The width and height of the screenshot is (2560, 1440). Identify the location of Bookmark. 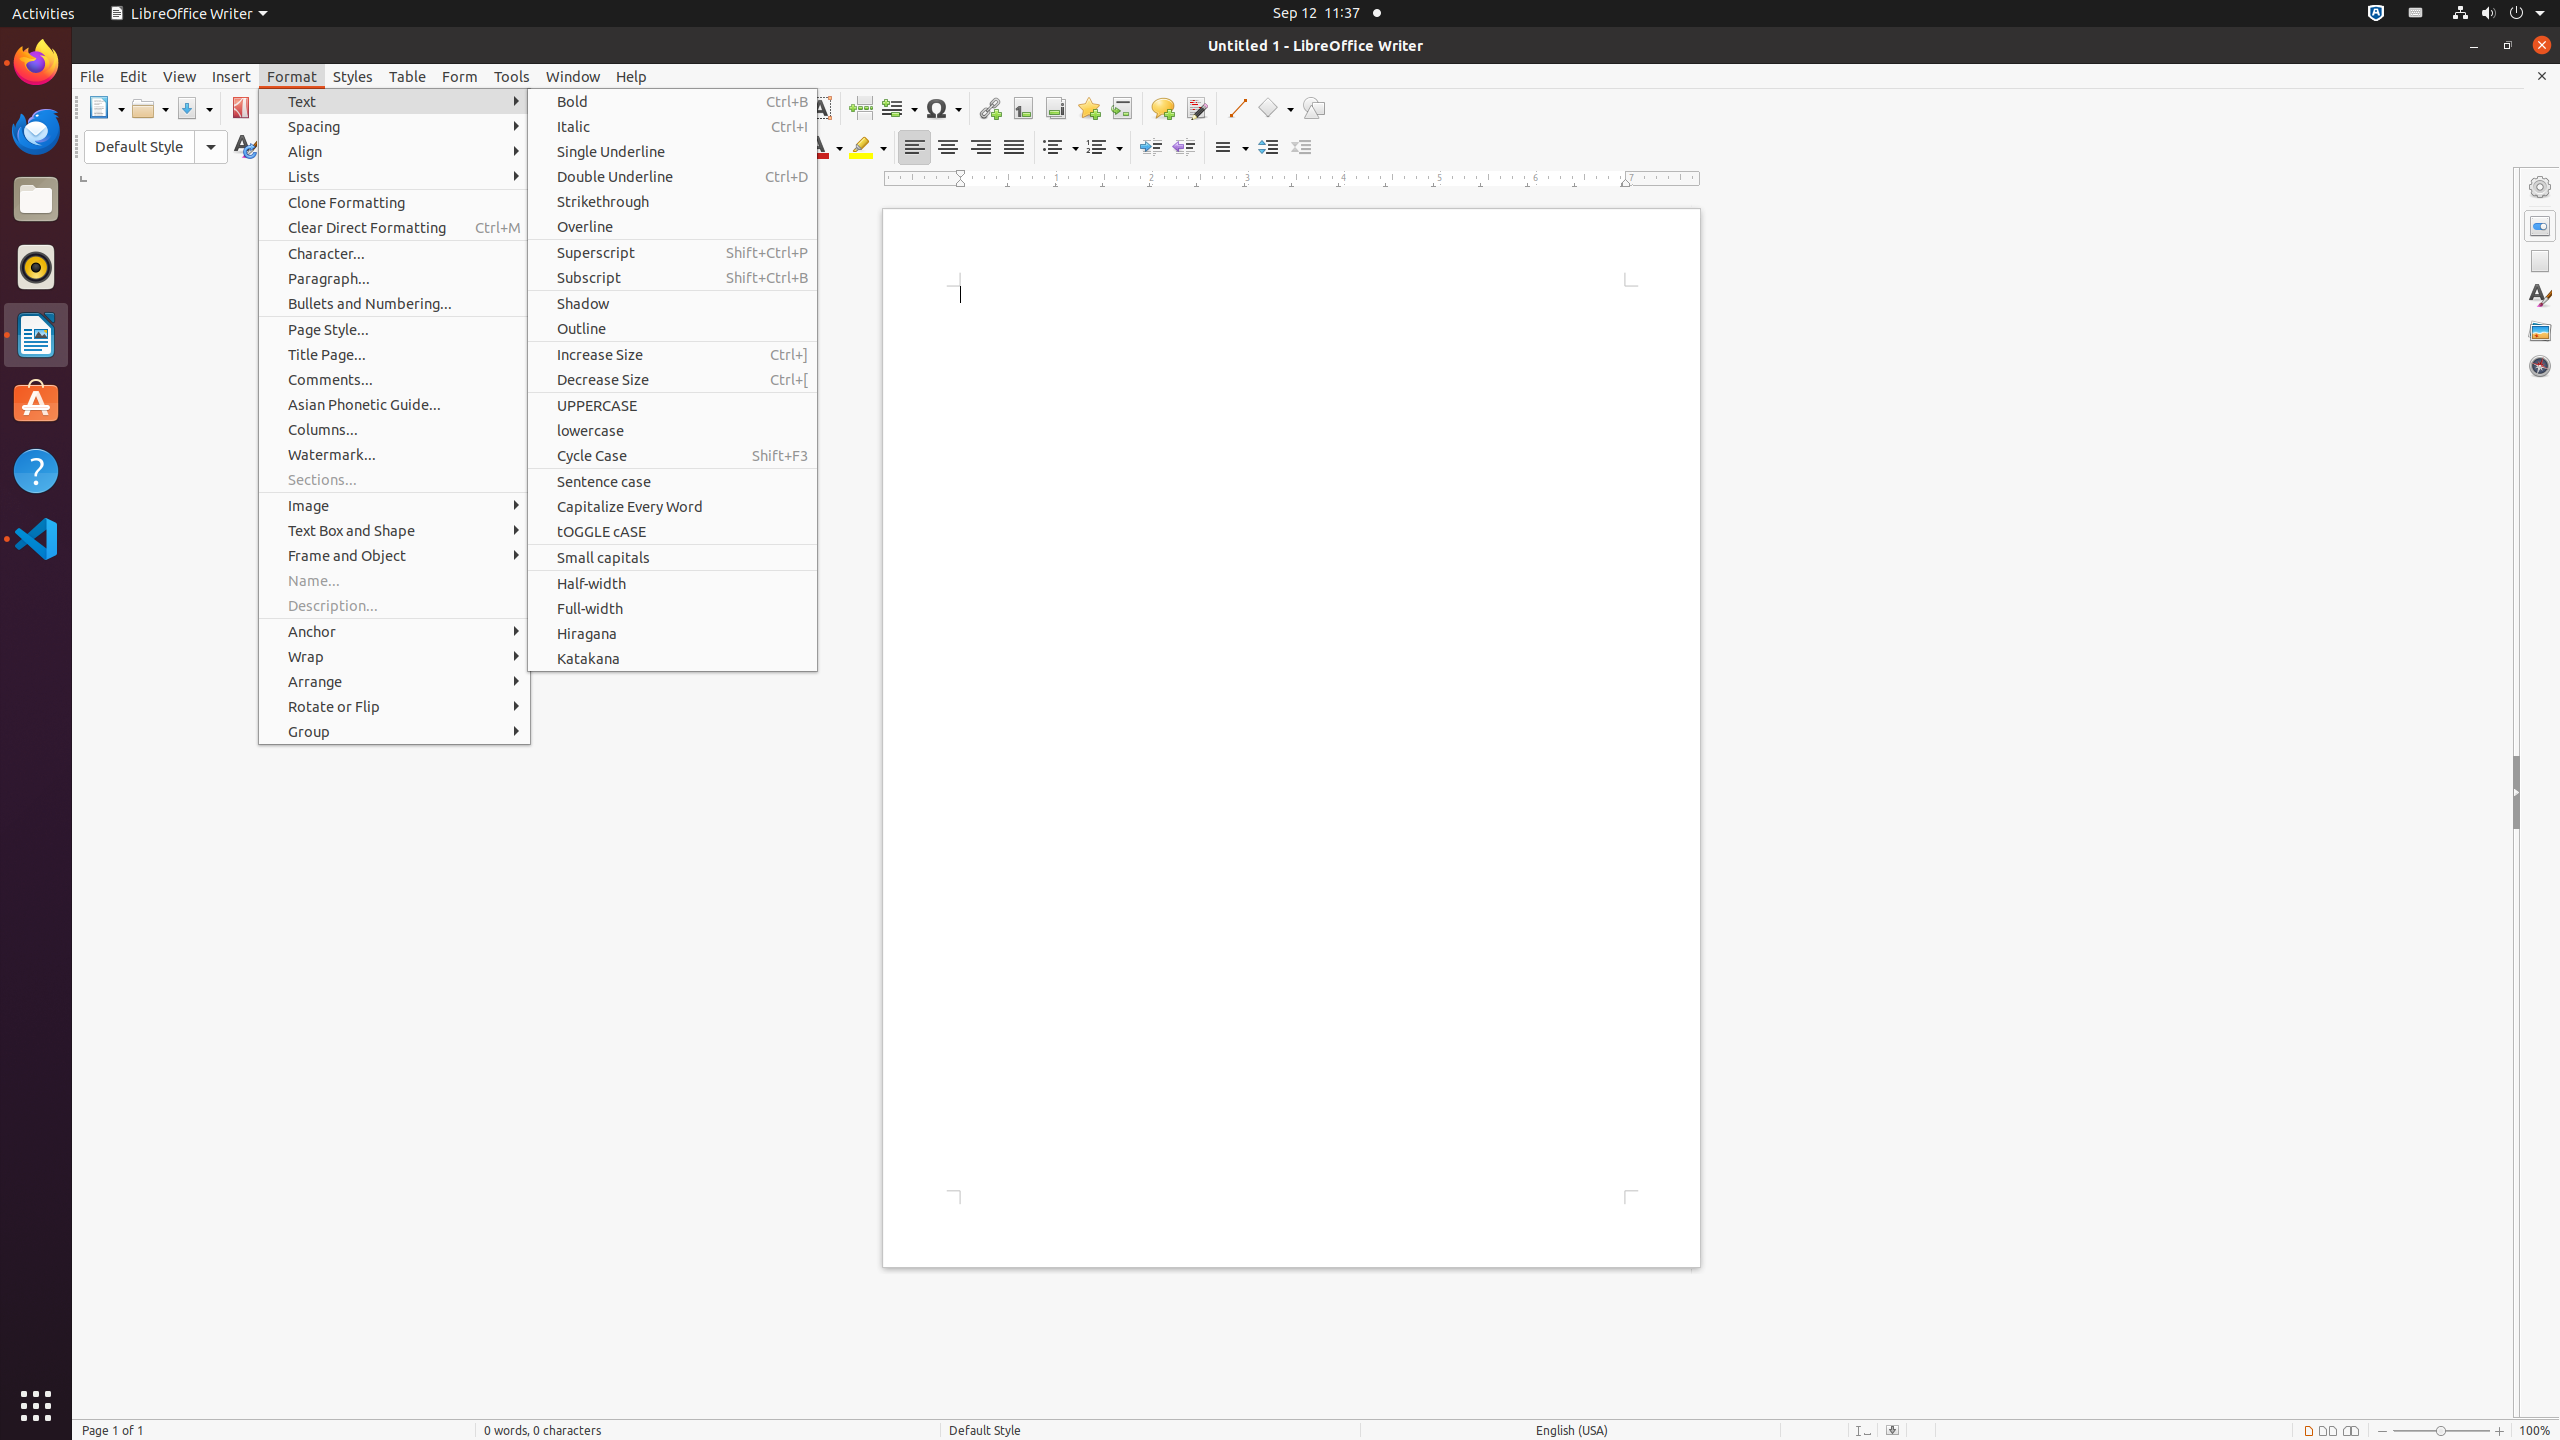
(1088, 108).